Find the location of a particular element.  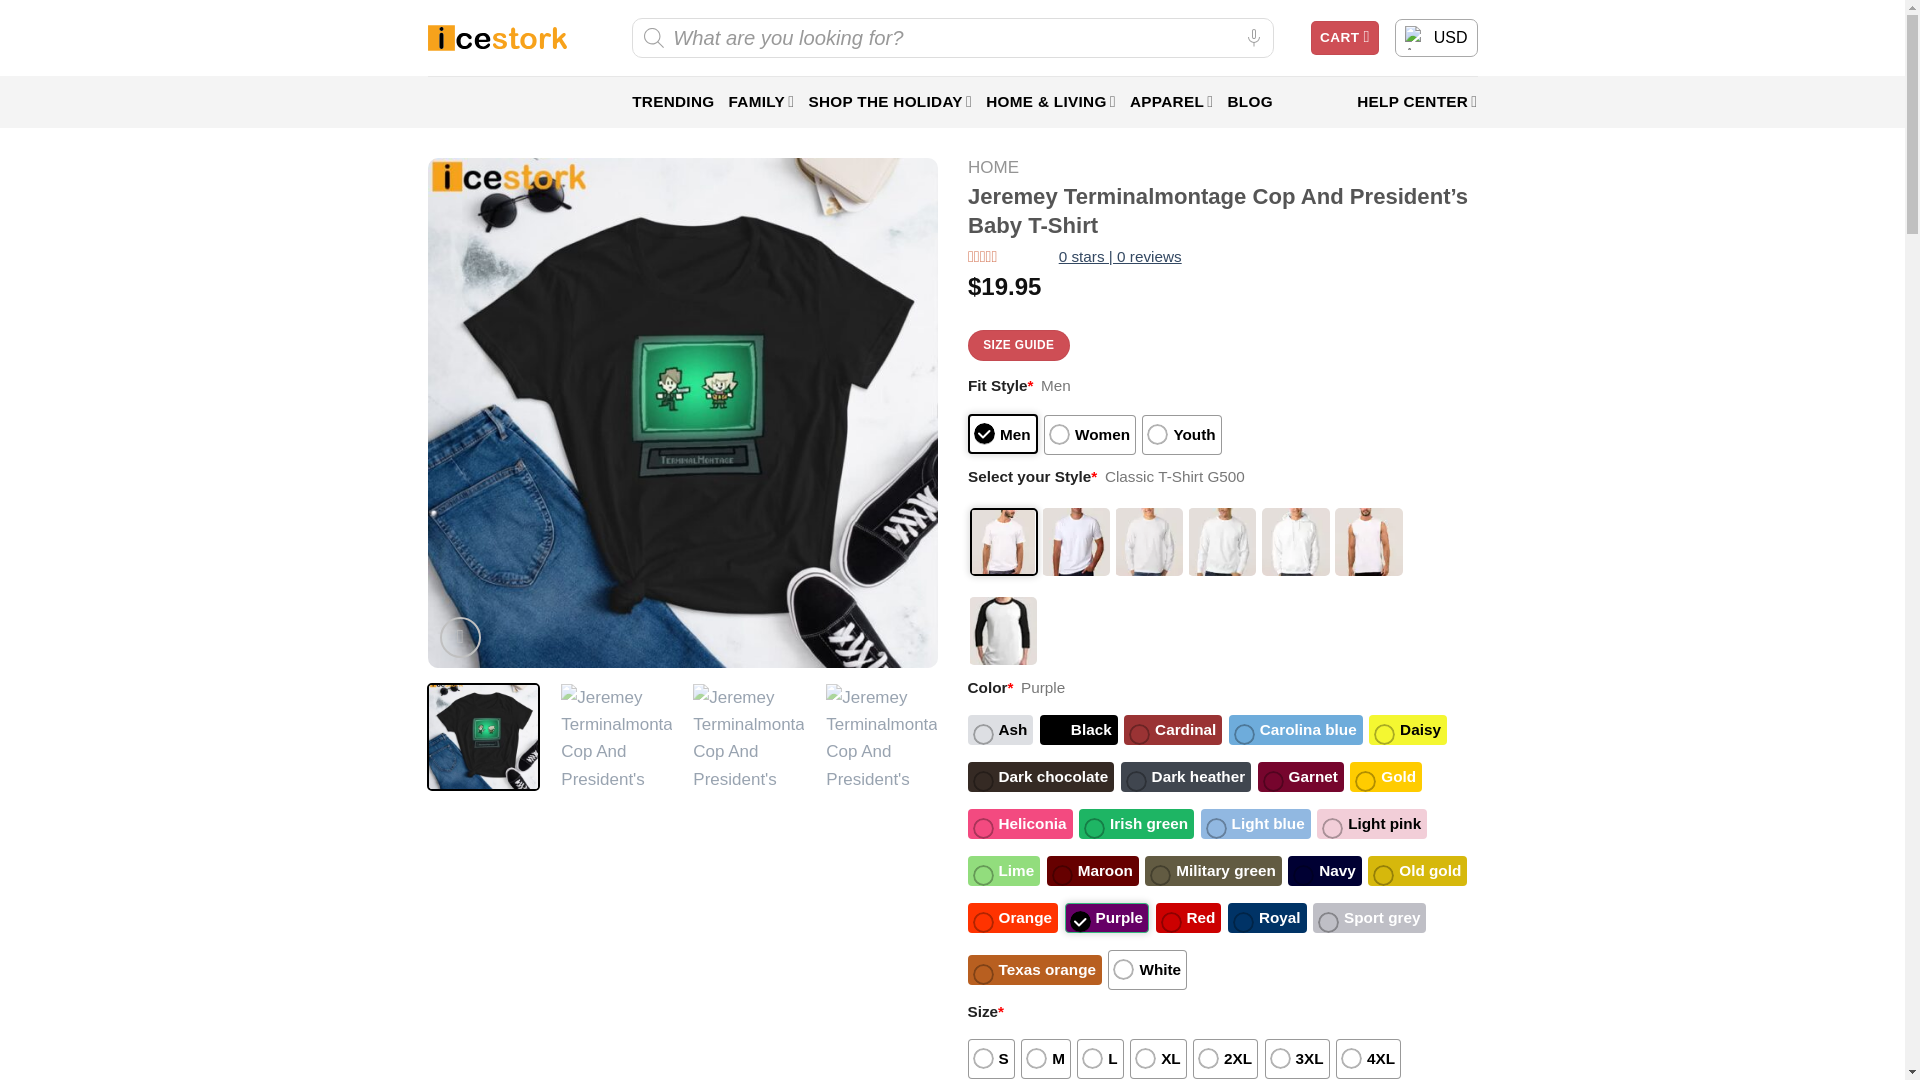

TRENDING is located at coordinates (672, 102).